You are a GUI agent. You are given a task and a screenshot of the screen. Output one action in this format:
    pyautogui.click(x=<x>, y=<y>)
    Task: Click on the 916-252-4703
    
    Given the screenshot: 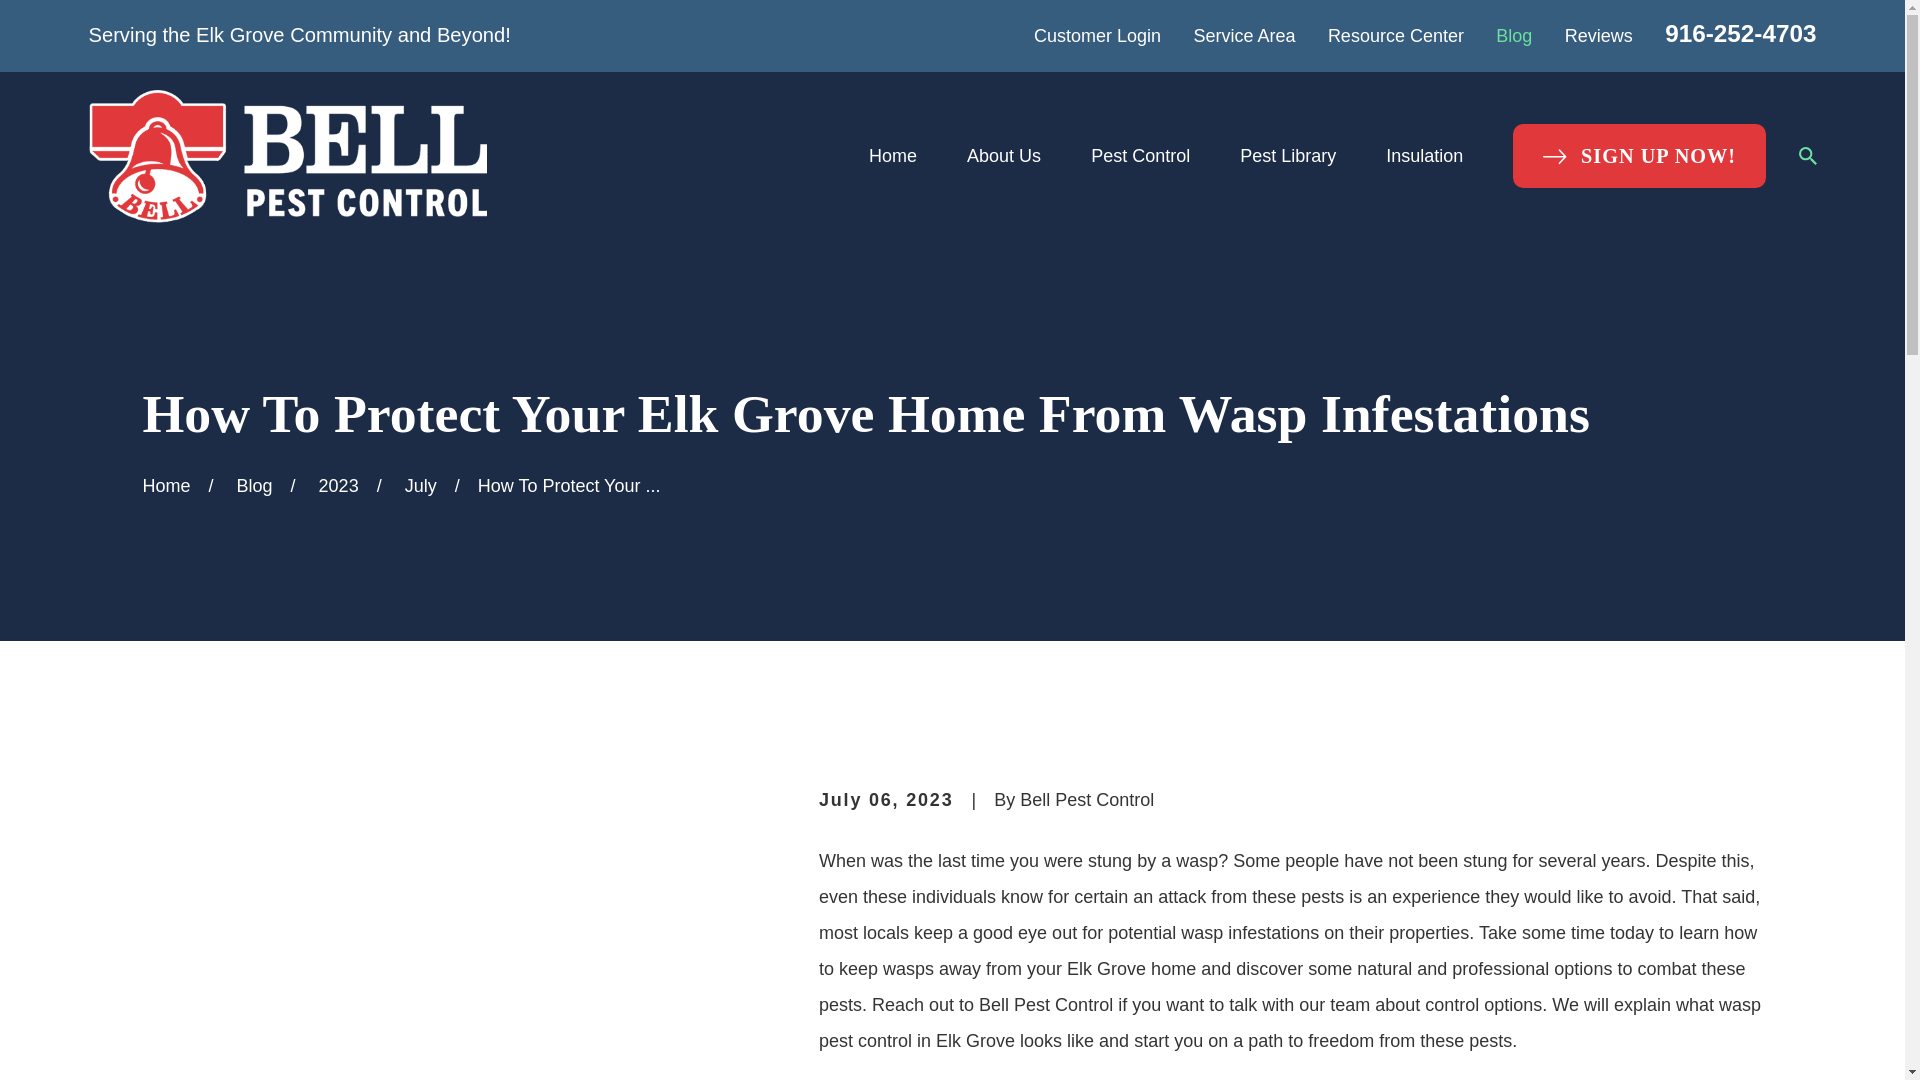 What is the action you would take?
    pyautogui.click(x=1740, y=34)
    